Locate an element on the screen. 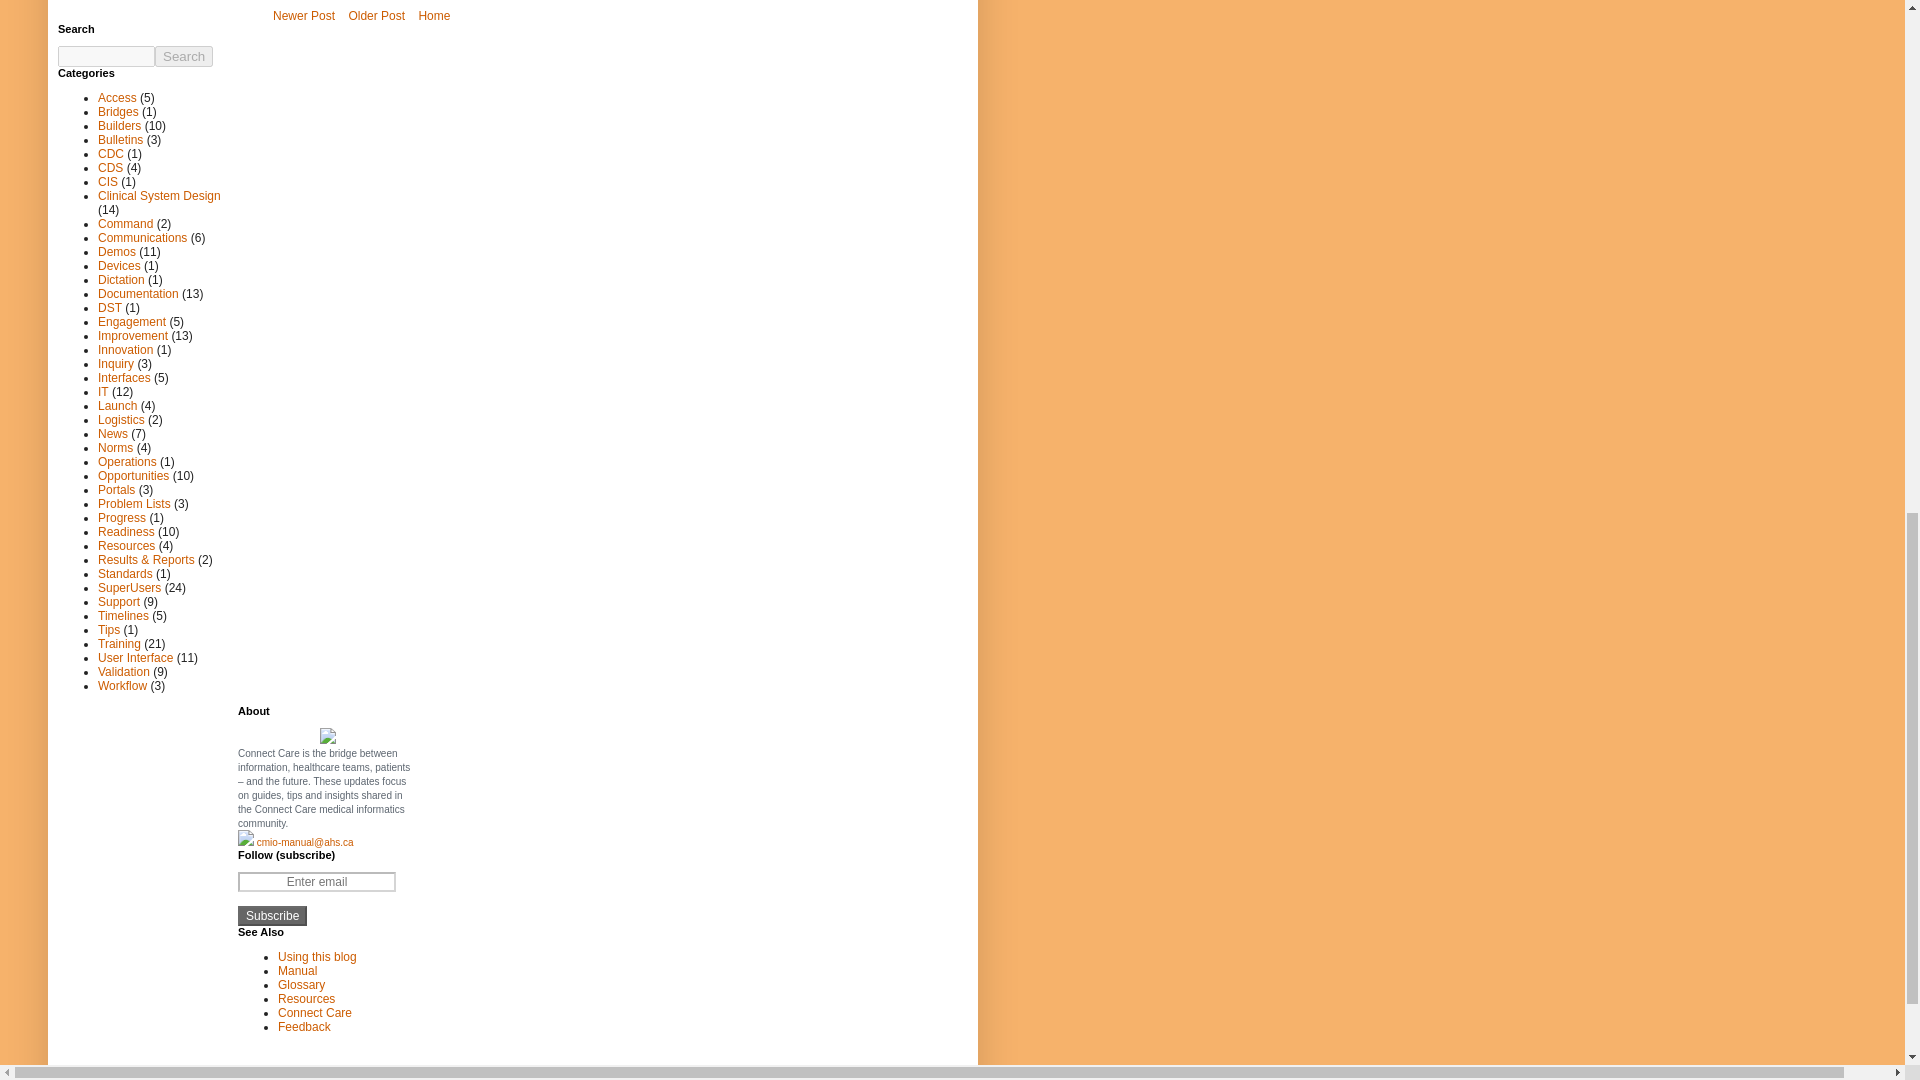 This screenshot has height=1080, width=1920. Clinical System Design is located at coordinates (158, 194).